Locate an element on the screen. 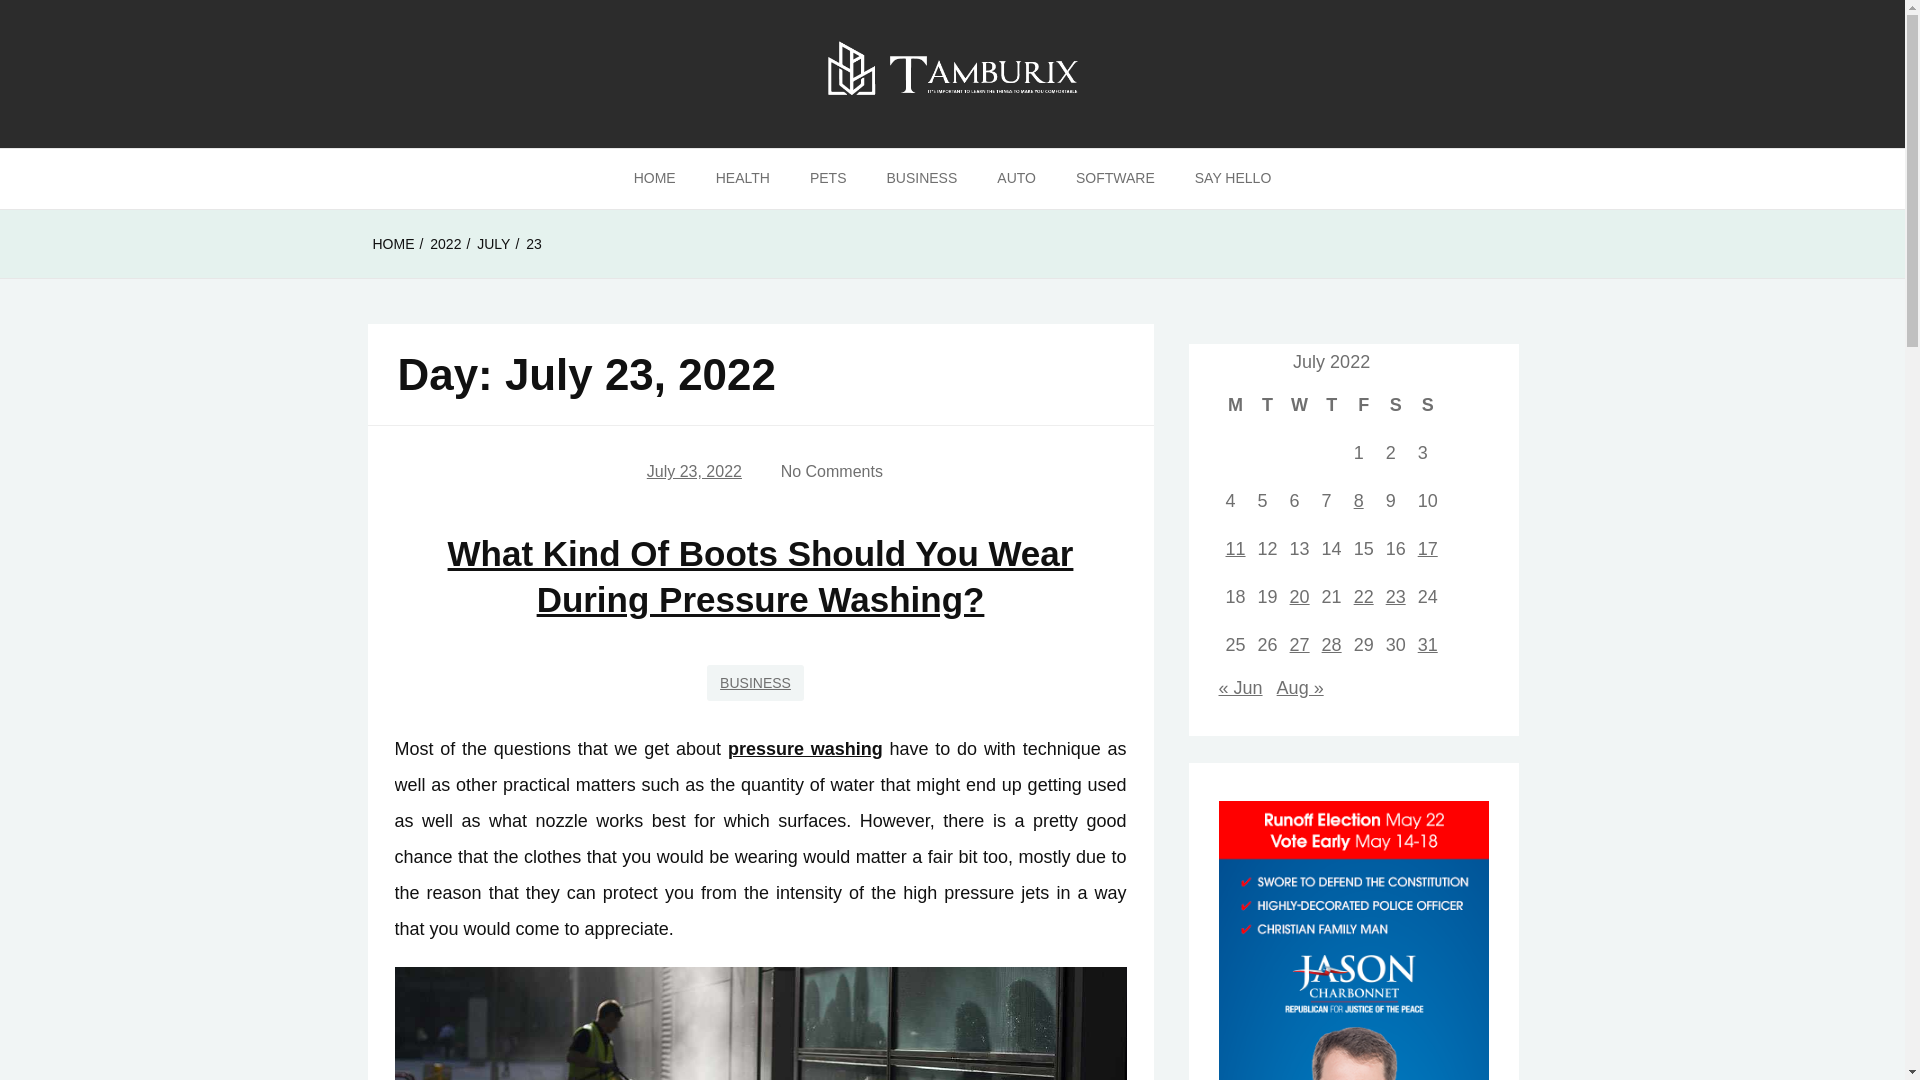  Monday is located at coordinates (1236, 404).